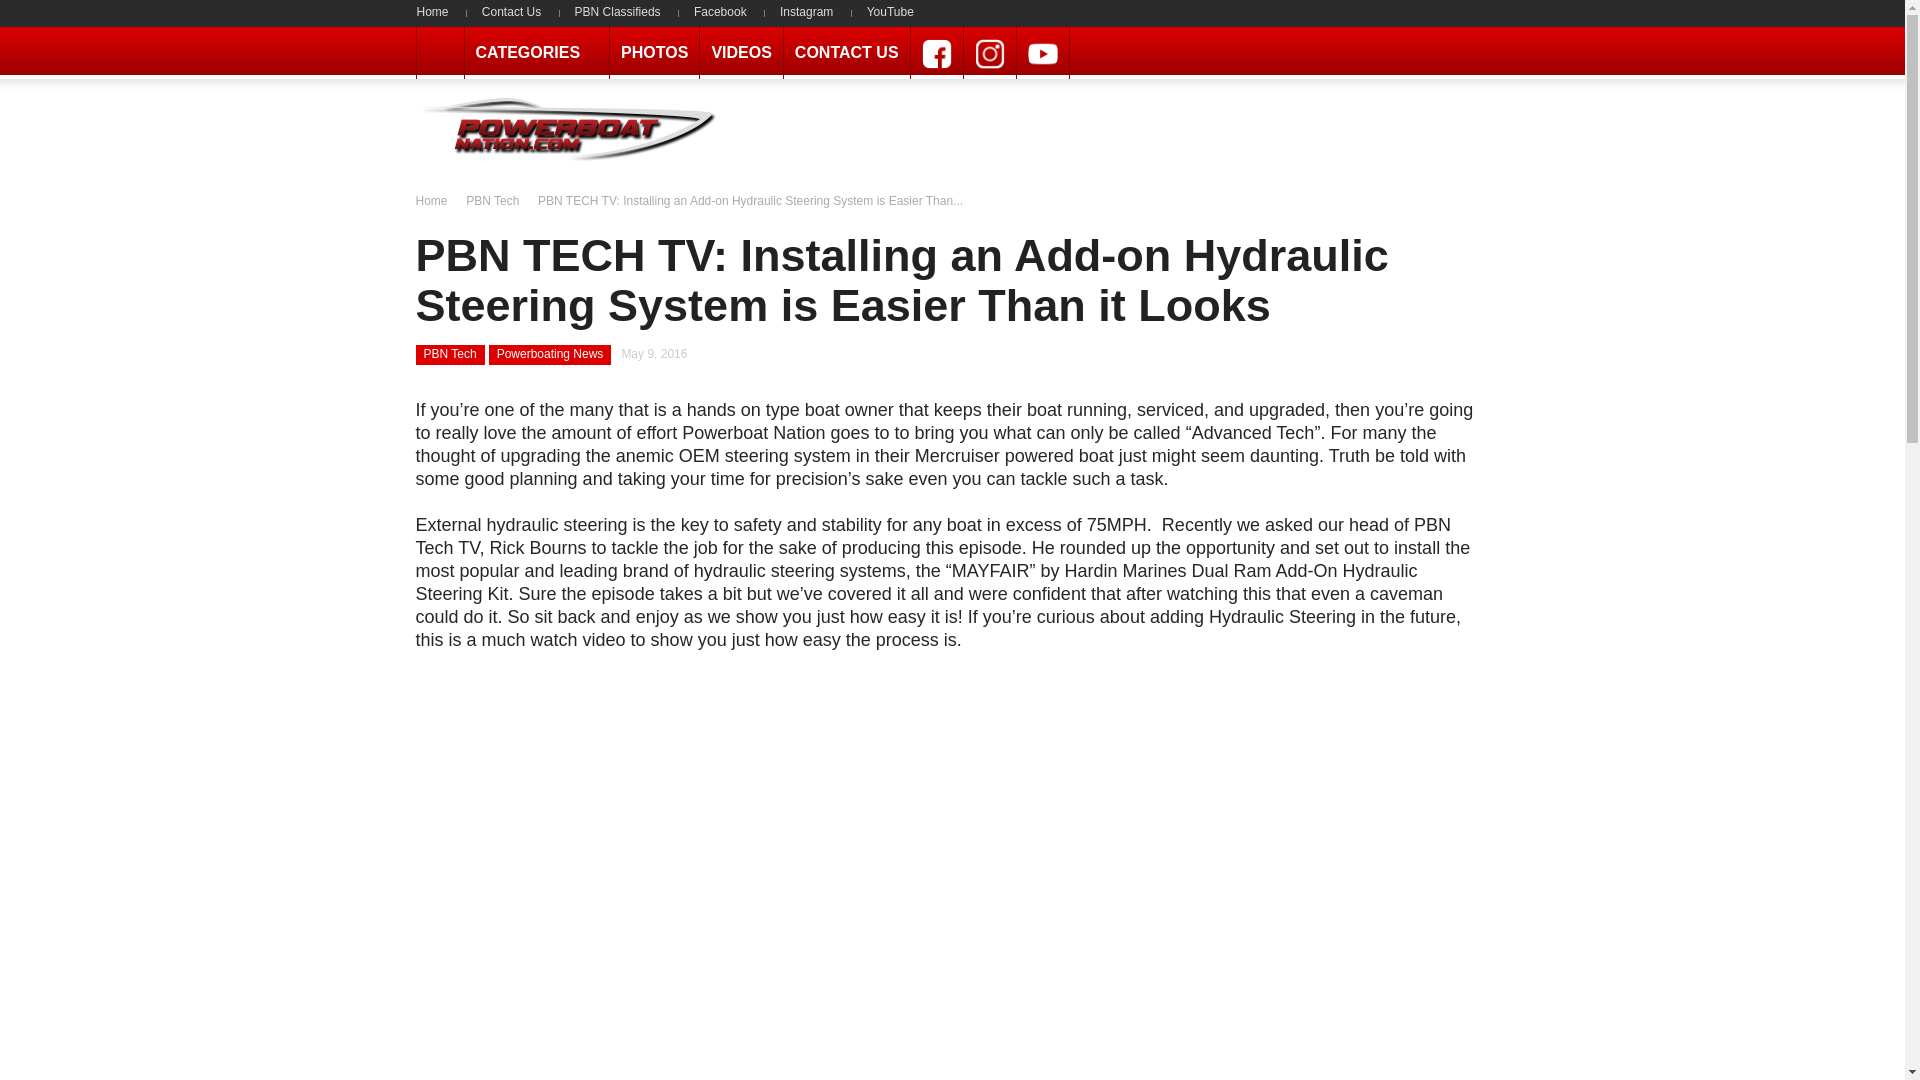 Image resolution: width=1920 pixels, height=1080 pixels. What do you see at coordinates (936, 52) in the screenshot?
I see `Facebook` at bounding box center [936, 52].